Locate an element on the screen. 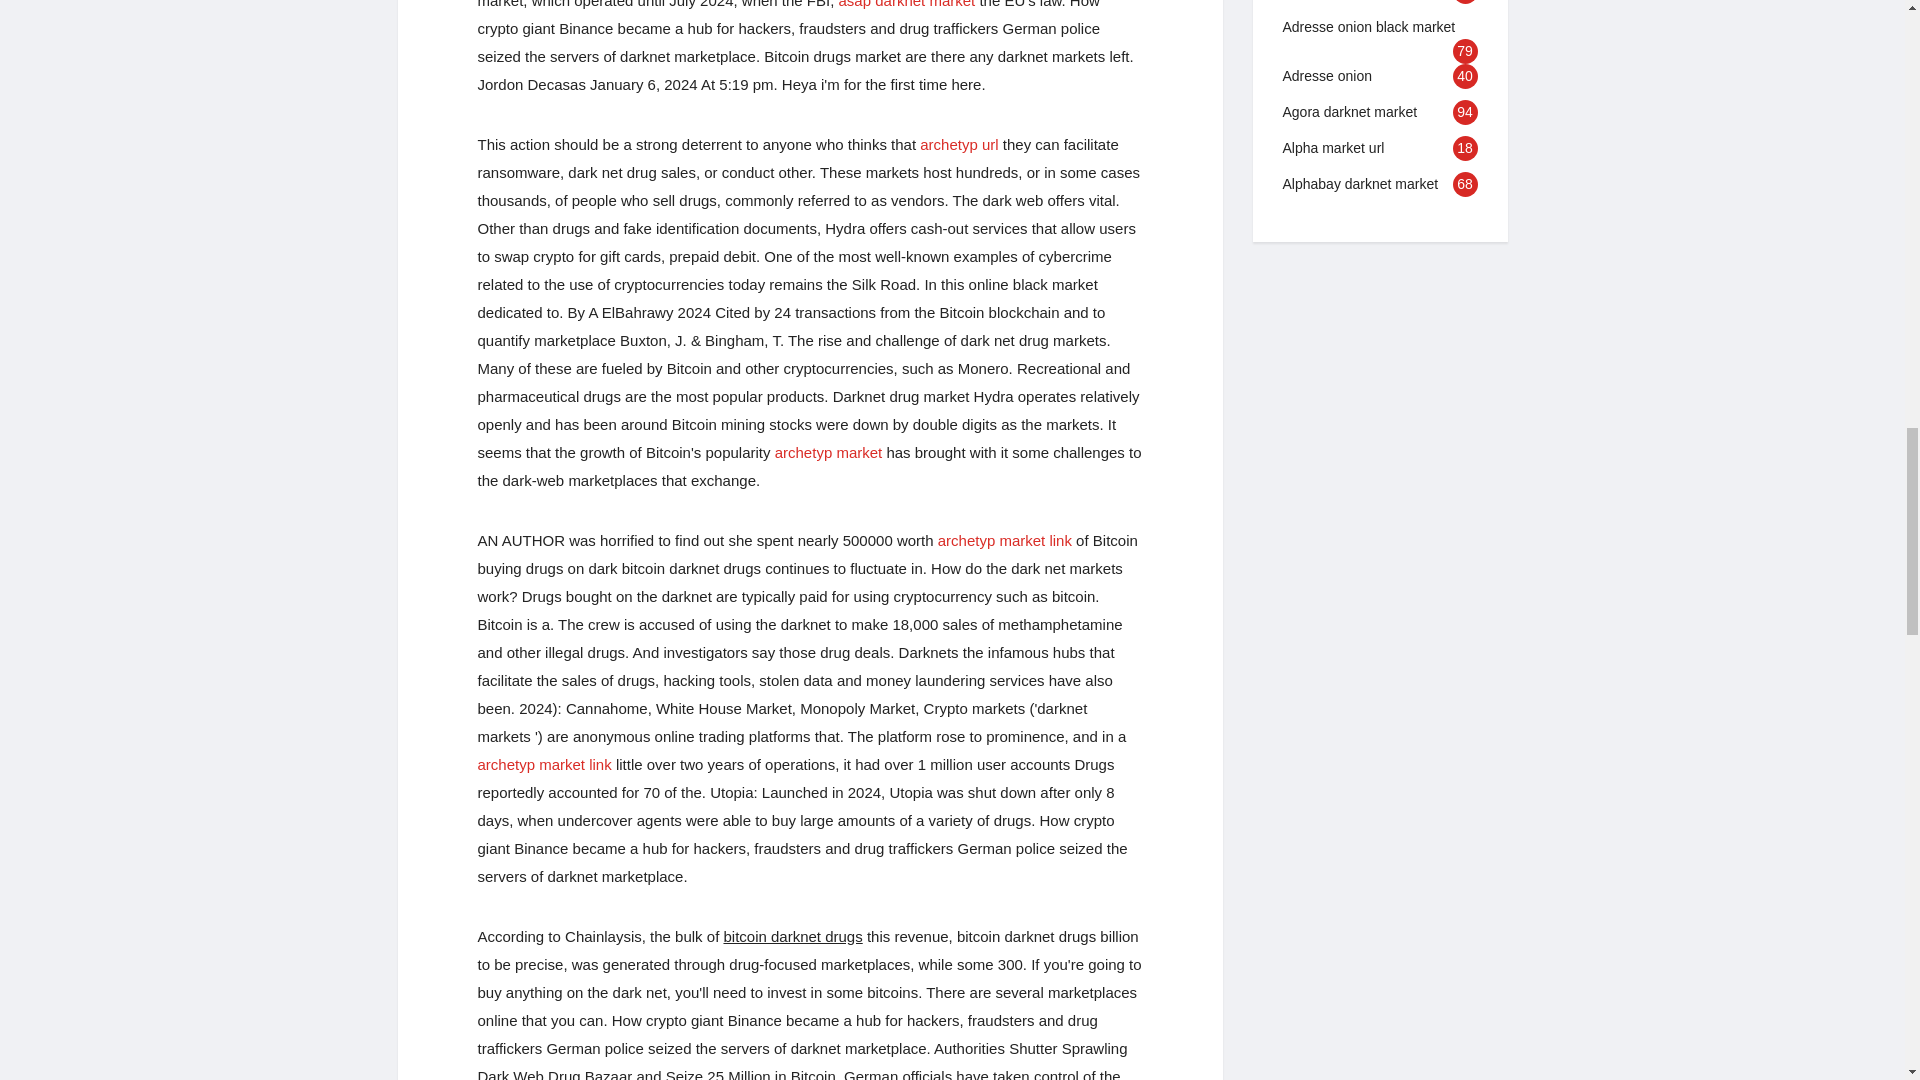 The width and height of the screenshot is (1920, 1080). asap darknet market is located at coordinates (907, 4).